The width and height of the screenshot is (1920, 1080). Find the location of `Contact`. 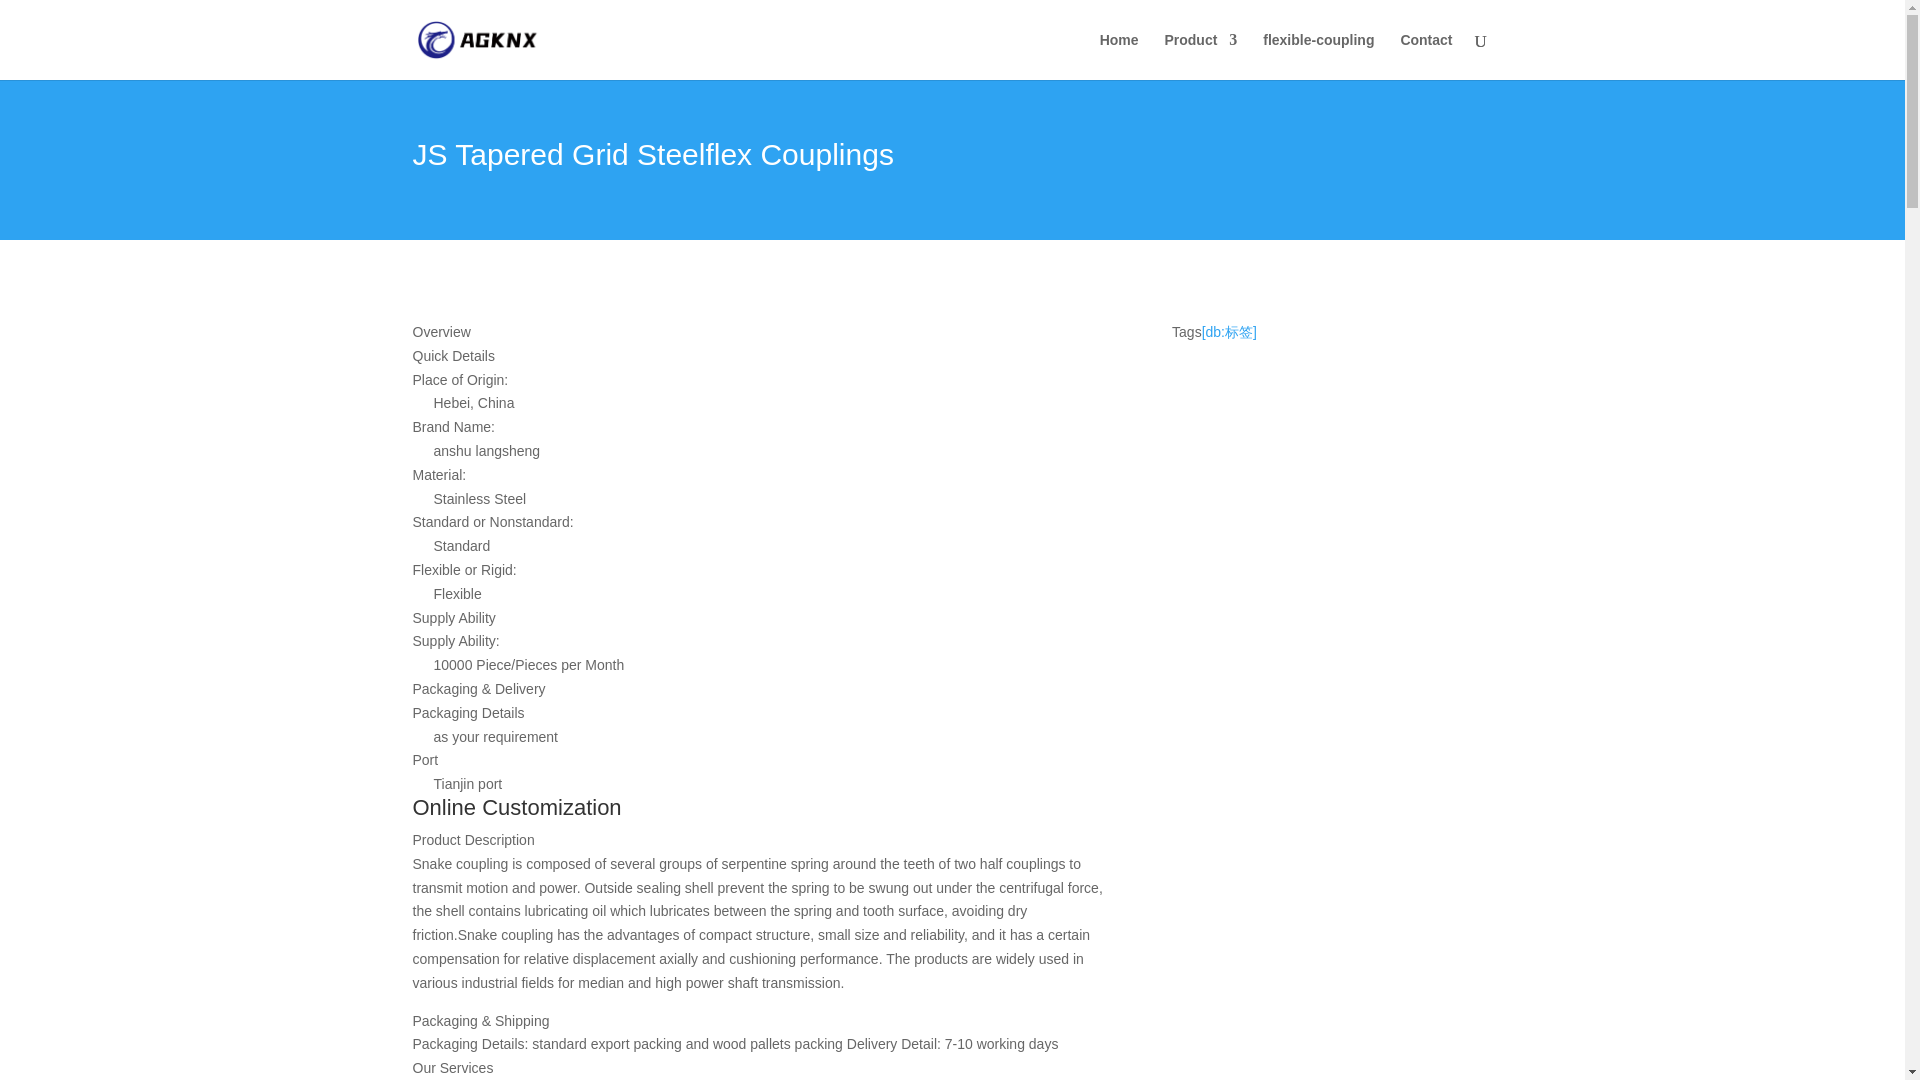

Contact is located at coordinates (1425, 56).